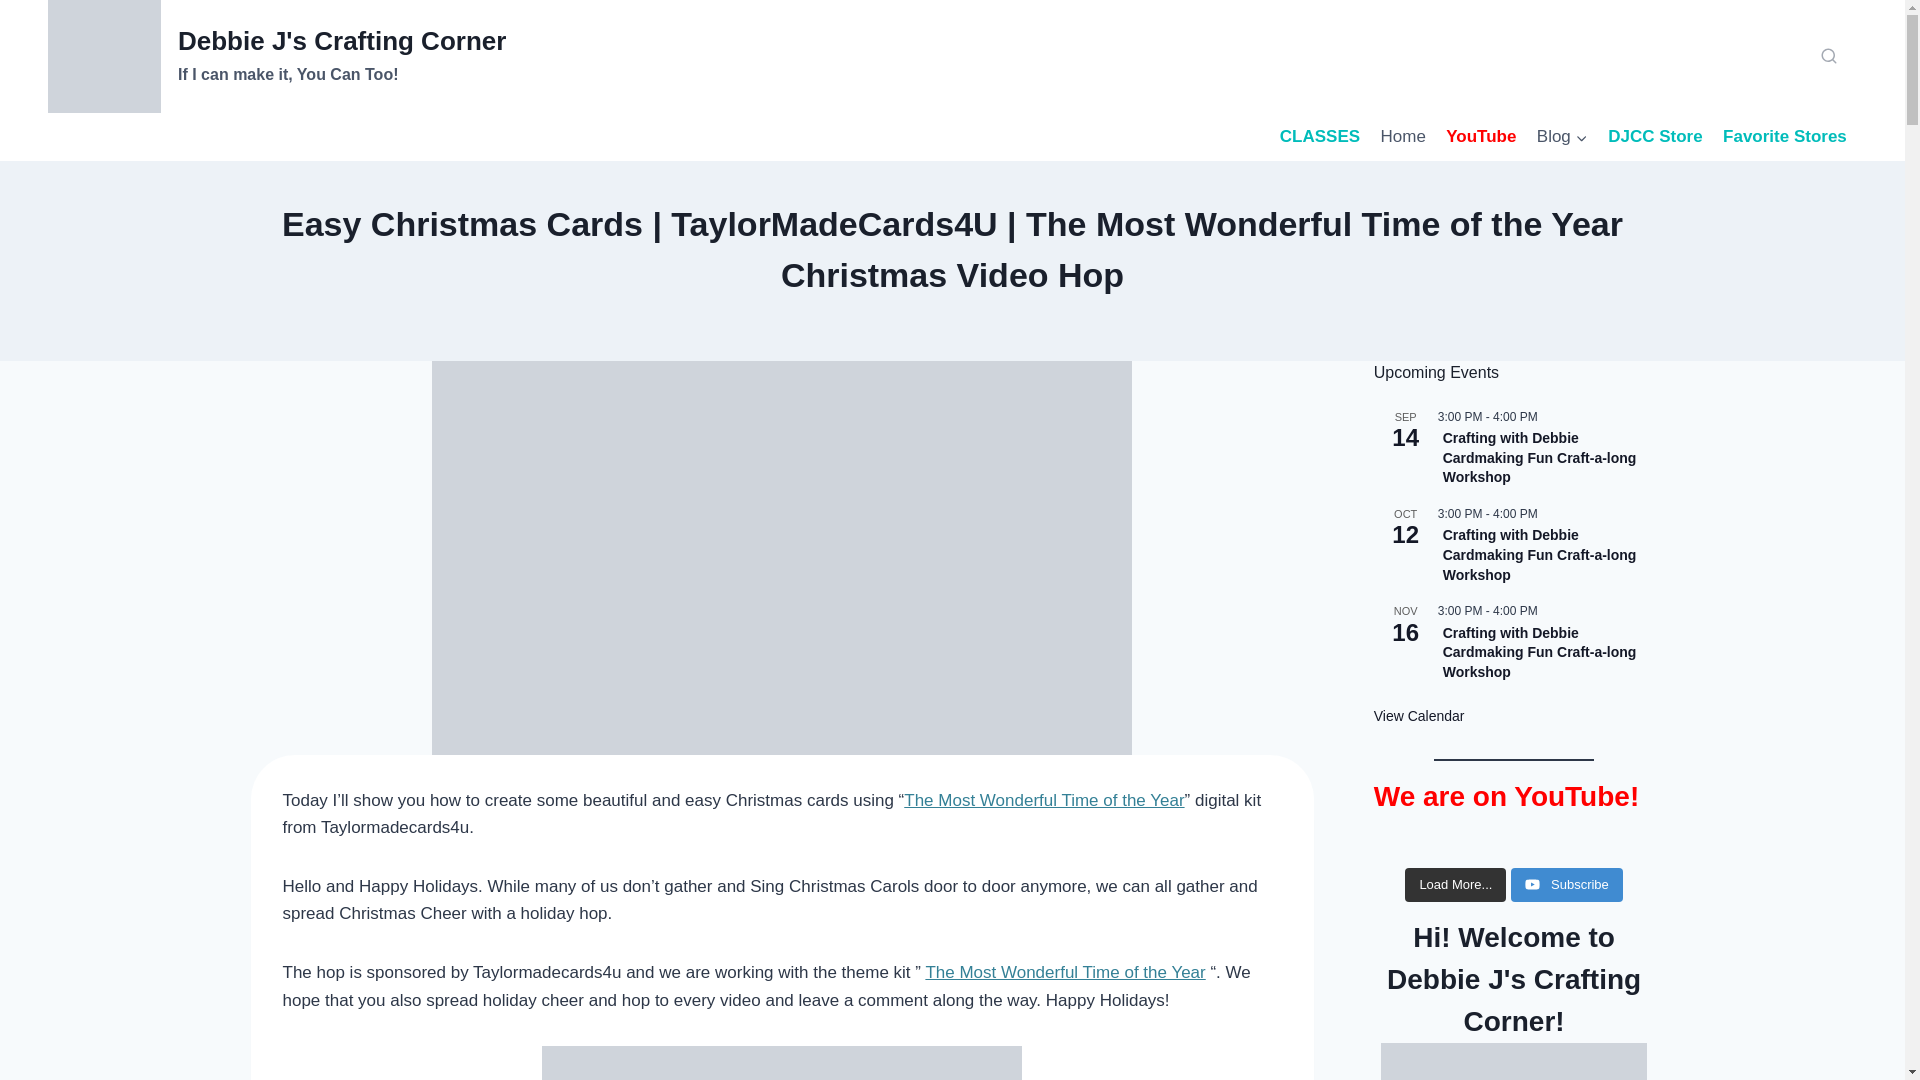  What do you see at coordinates (1784, 136) in the screenshot?
I see `Favorite Stores` at bounding box center [1784, 136].